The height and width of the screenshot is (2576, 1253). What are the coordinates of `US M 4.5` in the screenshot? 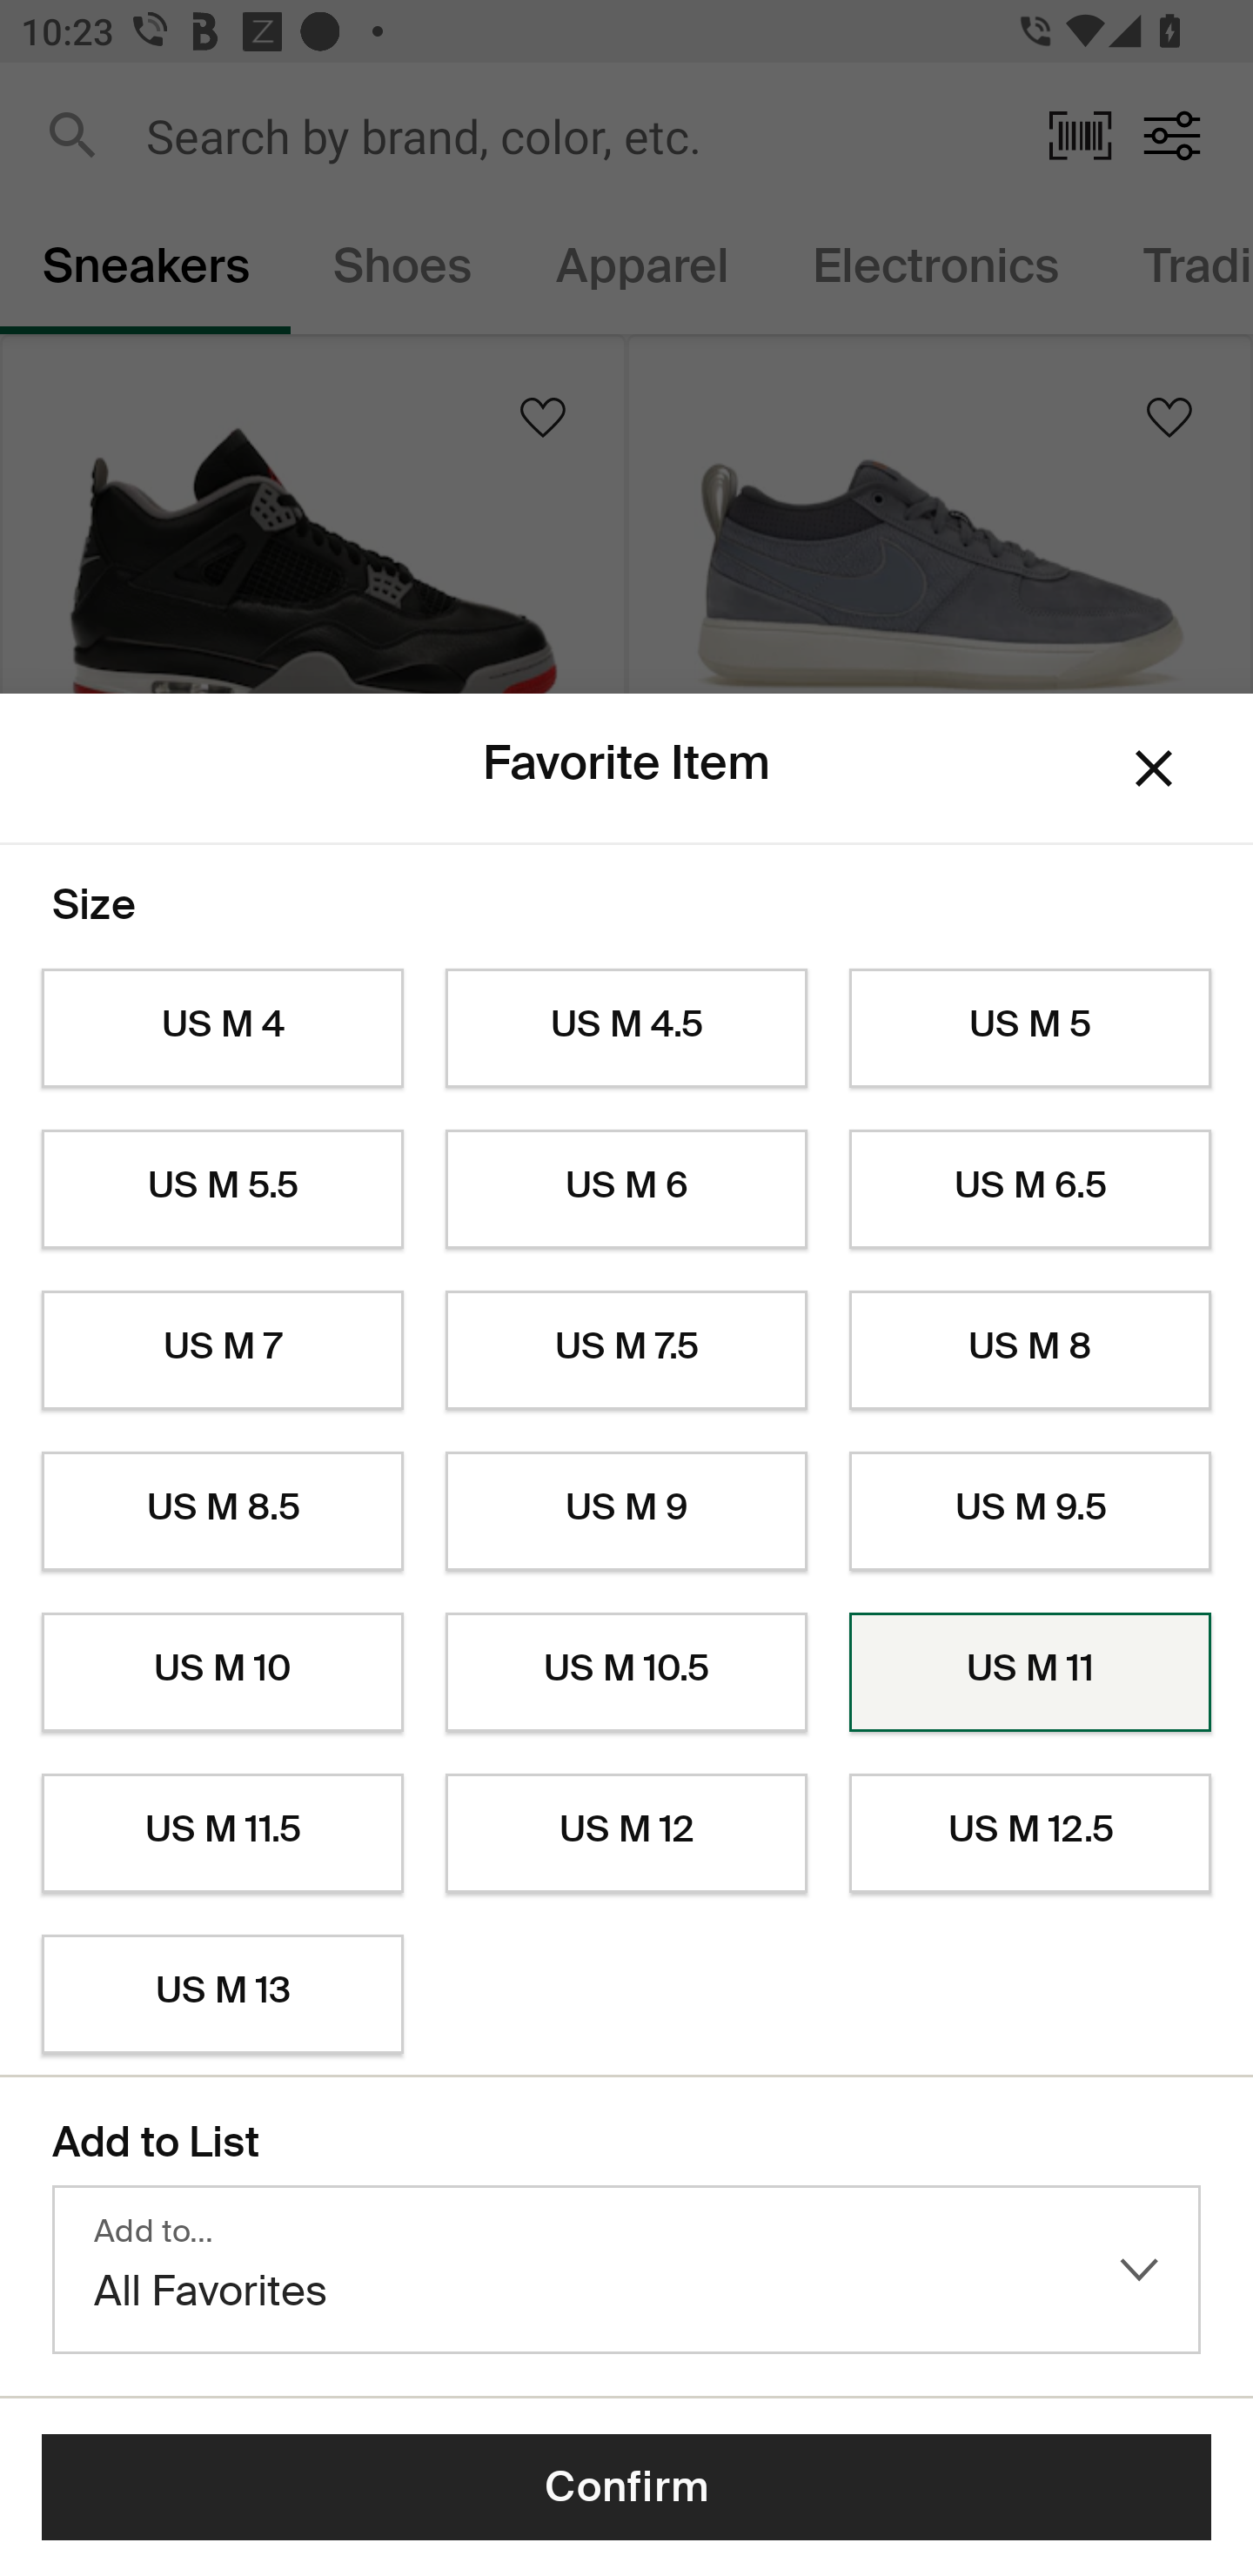 It's located at (626, 1029).